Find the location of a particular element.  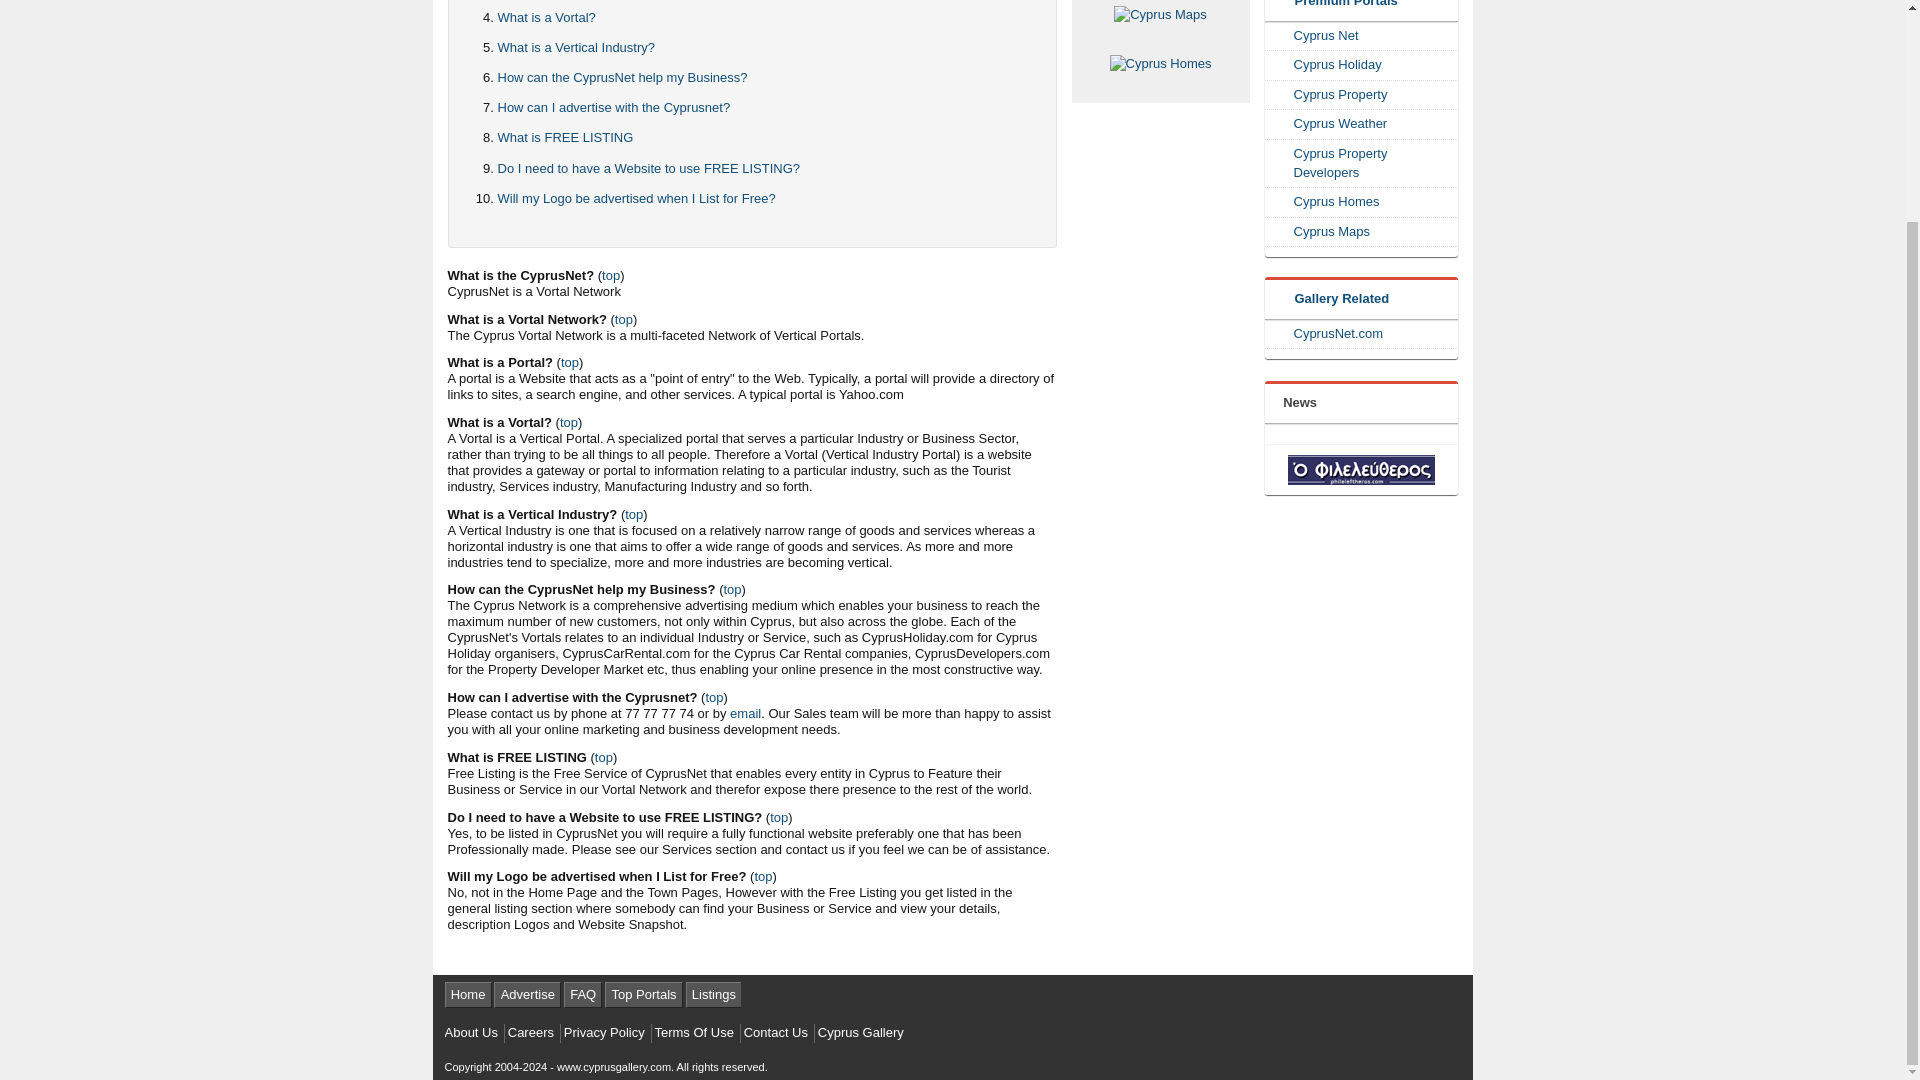

What is FREE LISTING is located at coordinates (565, 136).